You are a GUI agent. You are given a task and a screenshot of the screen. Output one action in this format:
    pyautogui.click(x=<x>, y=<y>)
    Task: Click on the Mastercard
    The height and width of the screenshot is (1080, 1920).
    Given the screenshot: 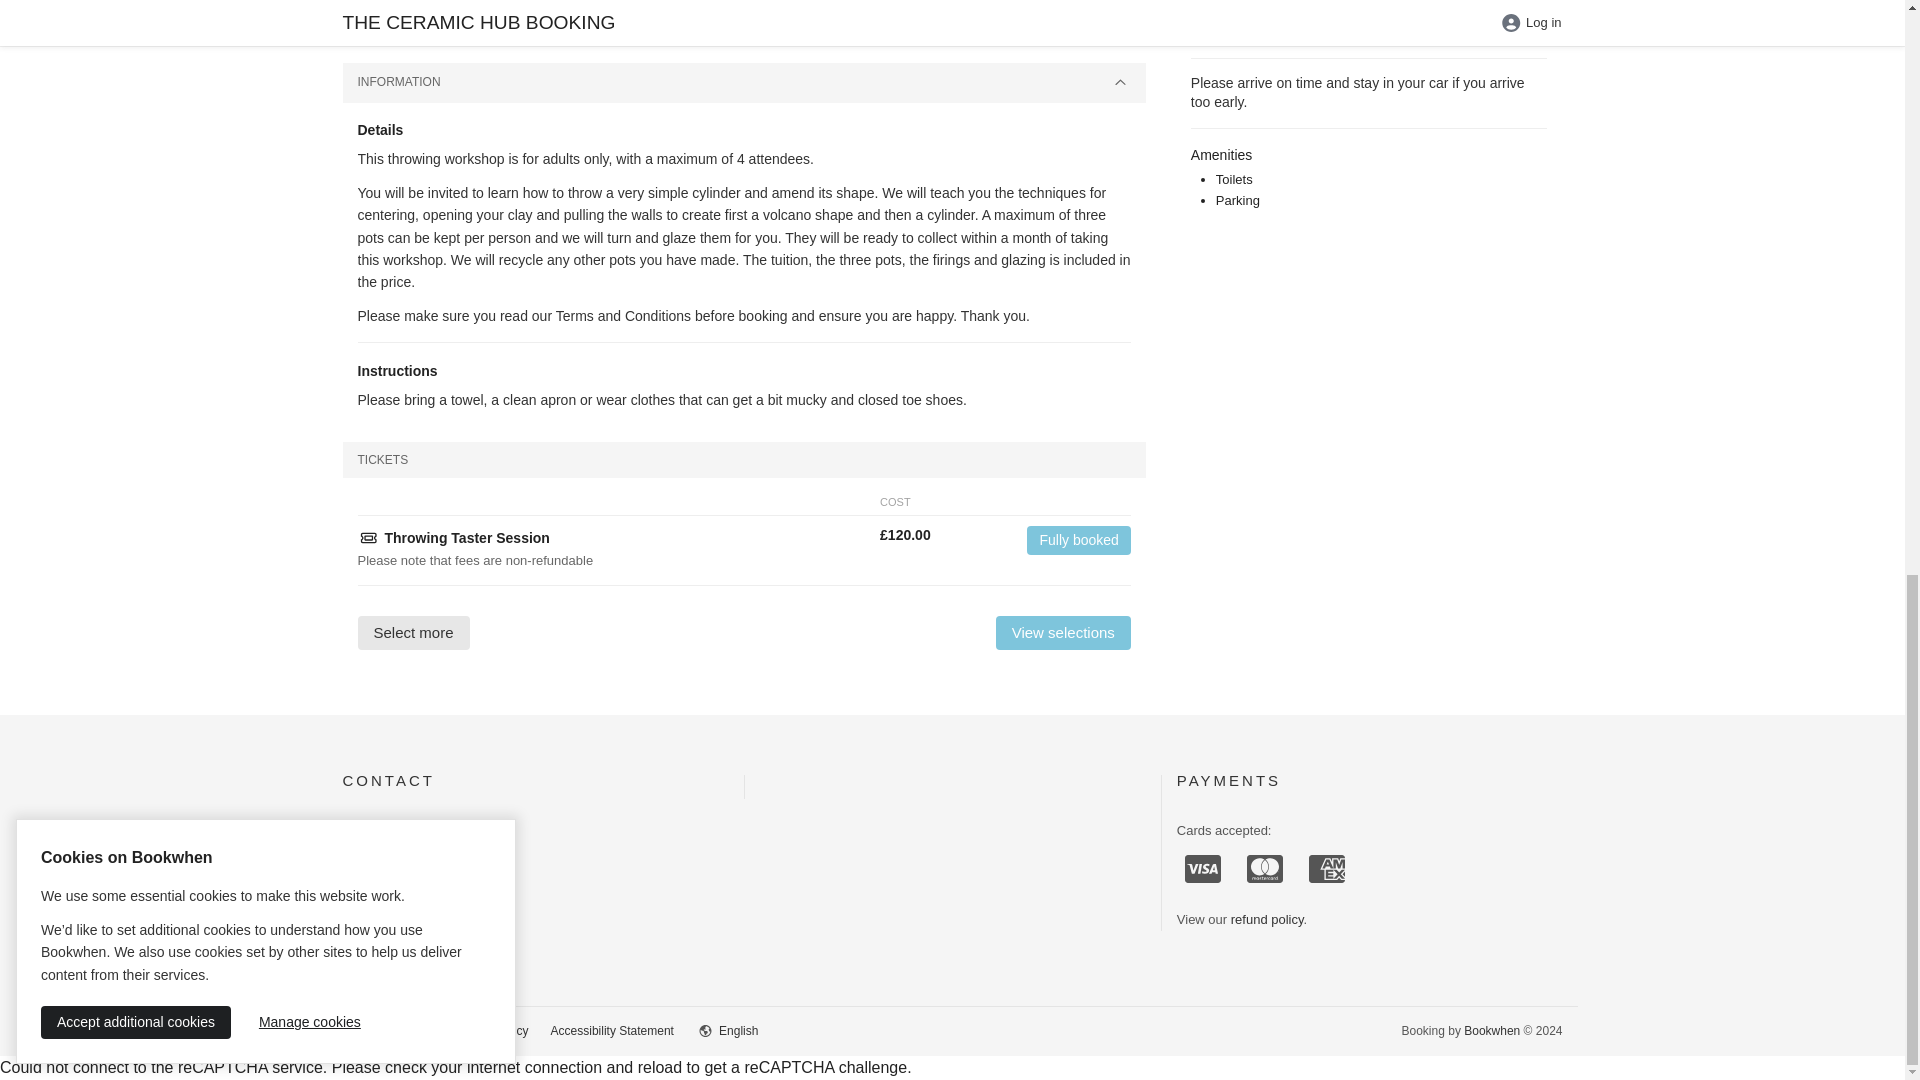 What is the action you would take?
    pyautogui.click(x=1264, y=868)
    